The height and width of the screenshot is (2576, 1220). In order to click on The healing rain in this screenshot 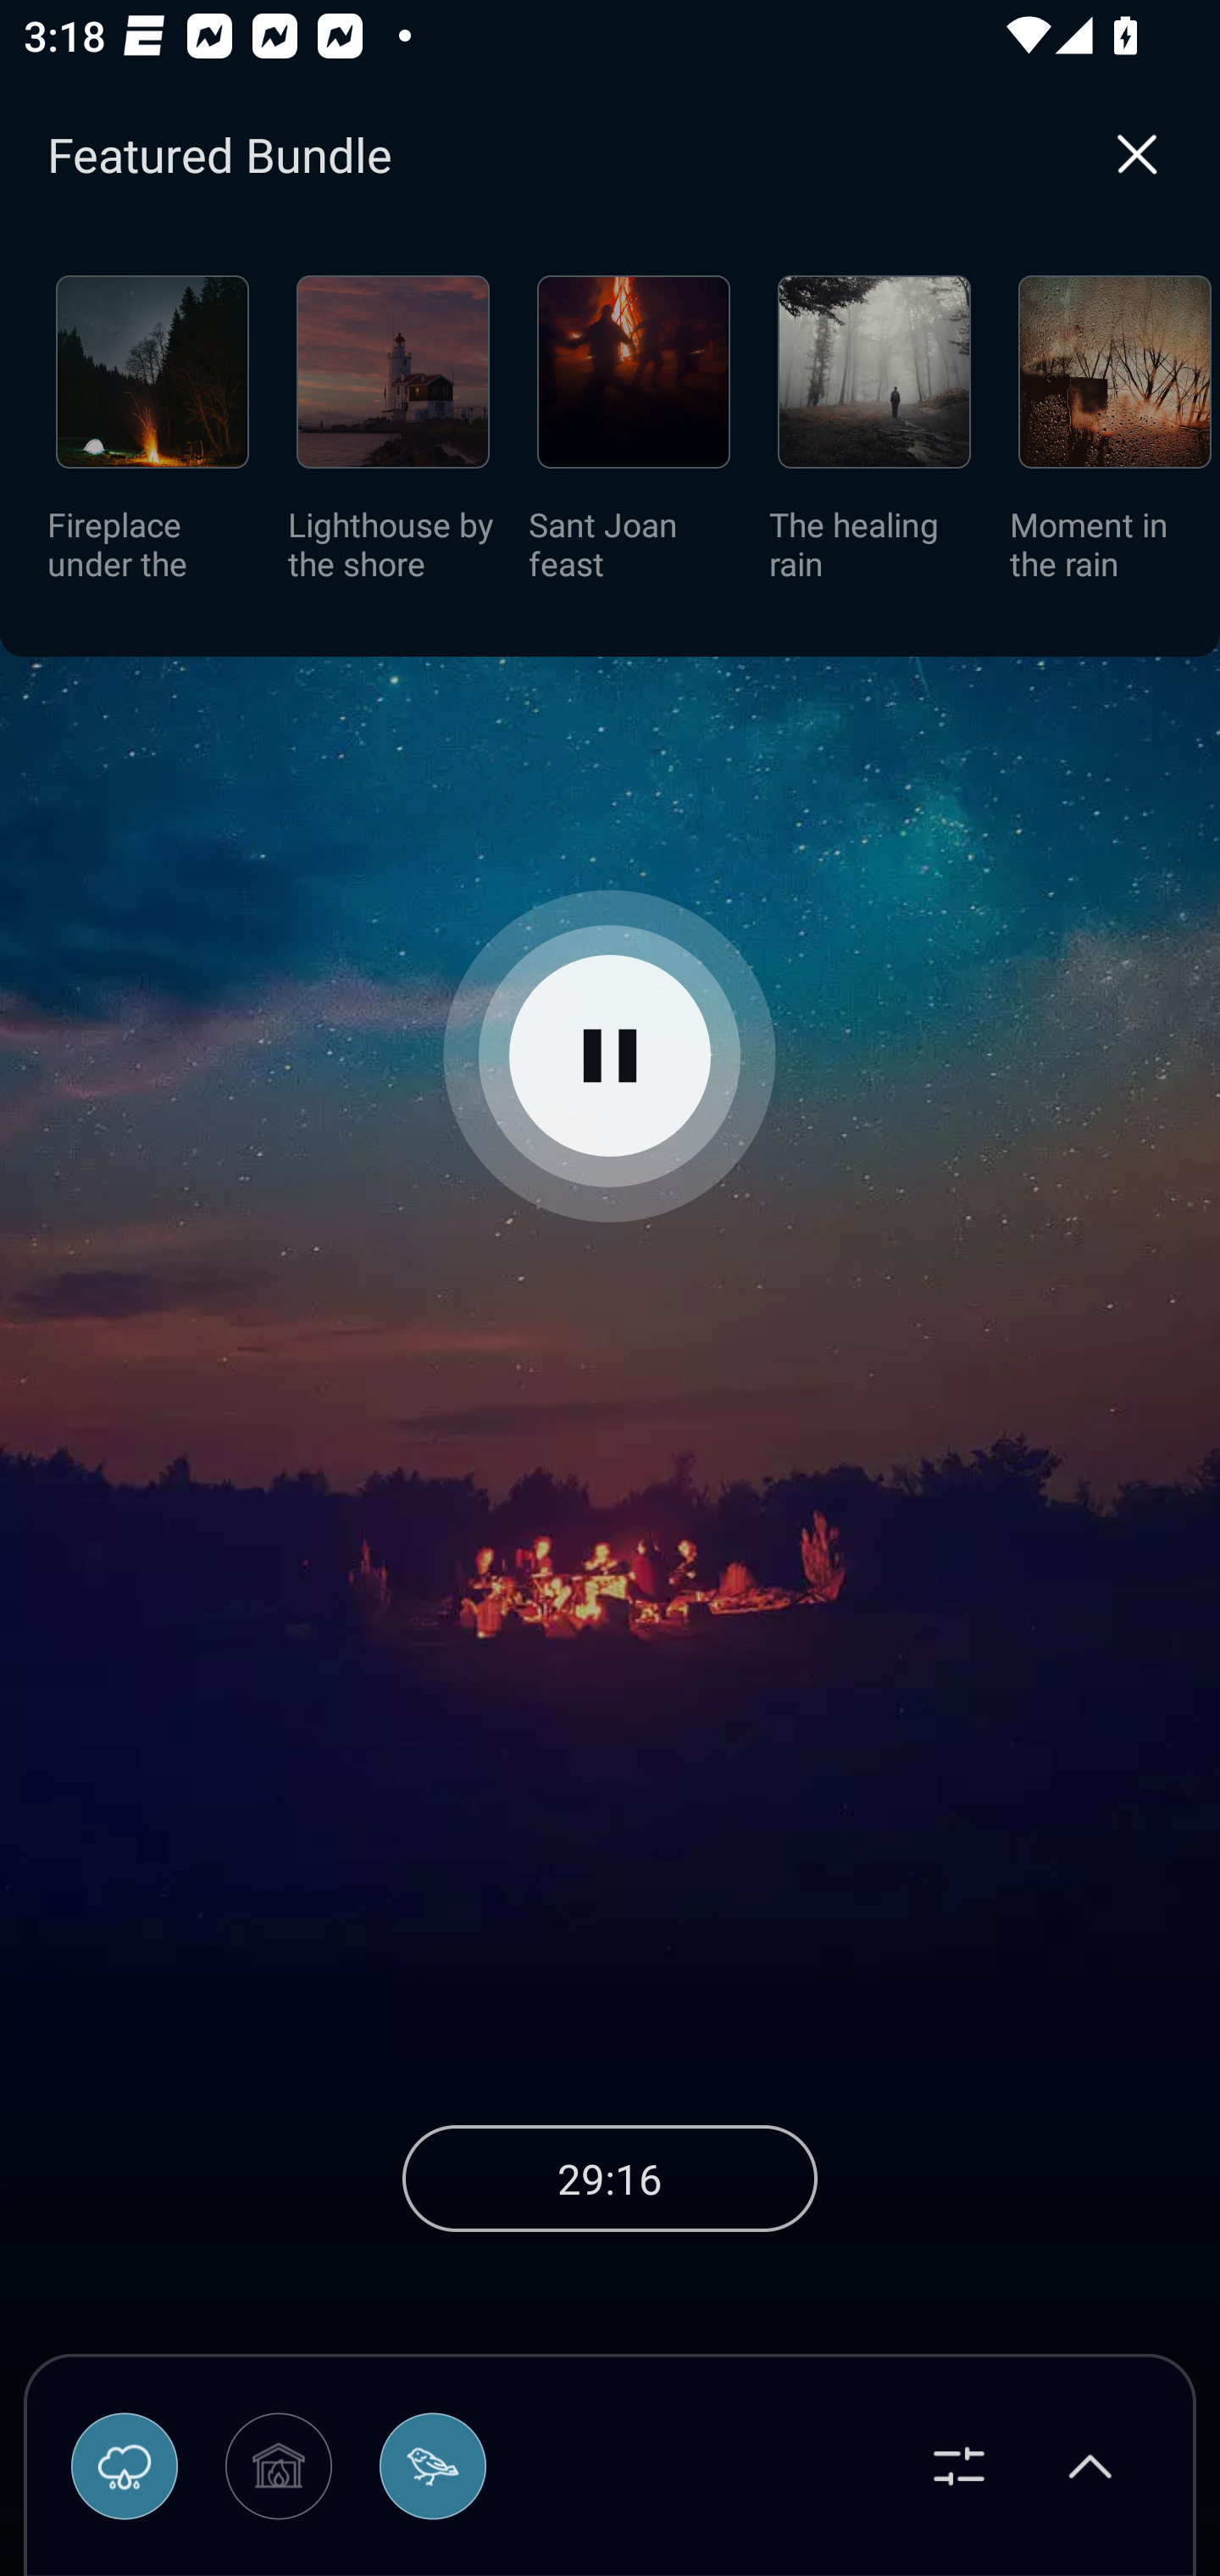, I will do `click(874, 439)`.